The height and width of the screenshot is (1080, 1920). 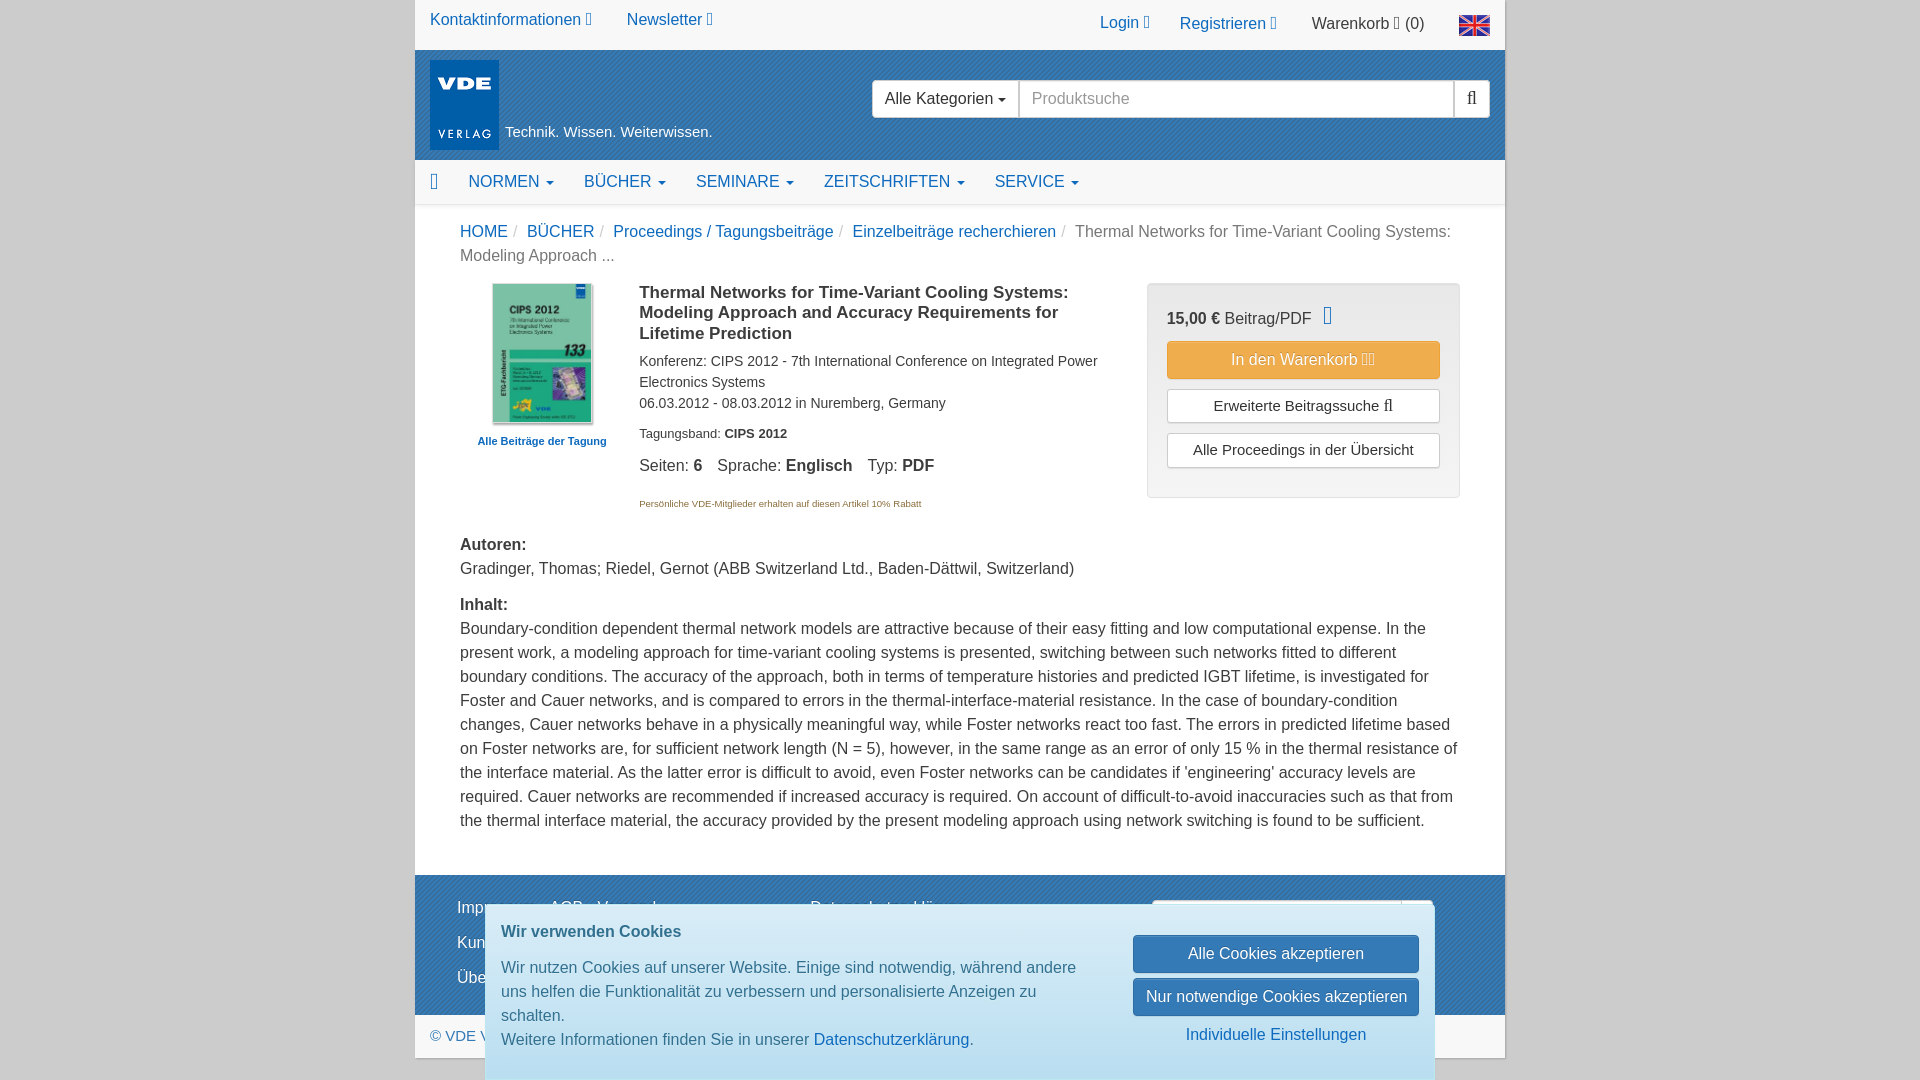 I want to click on Registrieren, so click(x=1228, y=24).